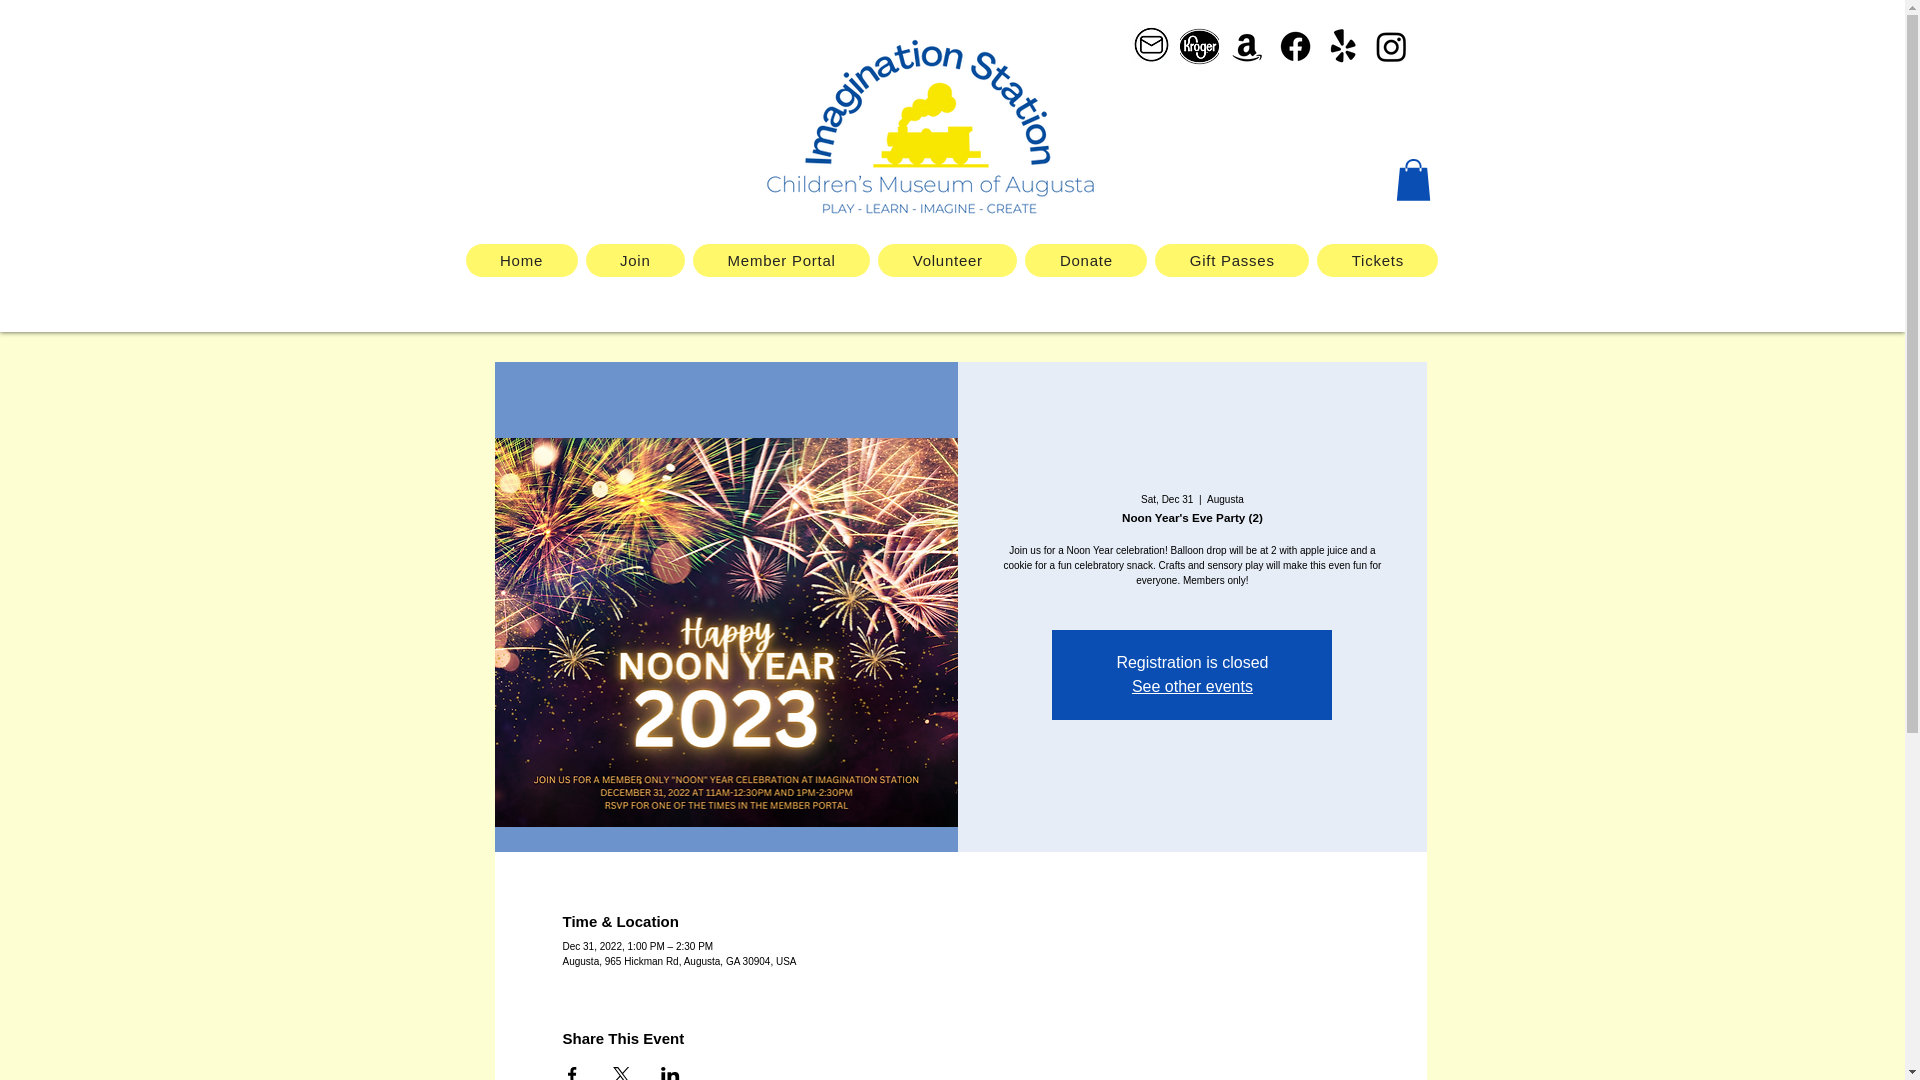 The height and width of the screenshot is (1080, 1920). What do you see at coordinates (1192, 686) in the screenshot?
I see `See other events` at bounding box center [1192, 686].